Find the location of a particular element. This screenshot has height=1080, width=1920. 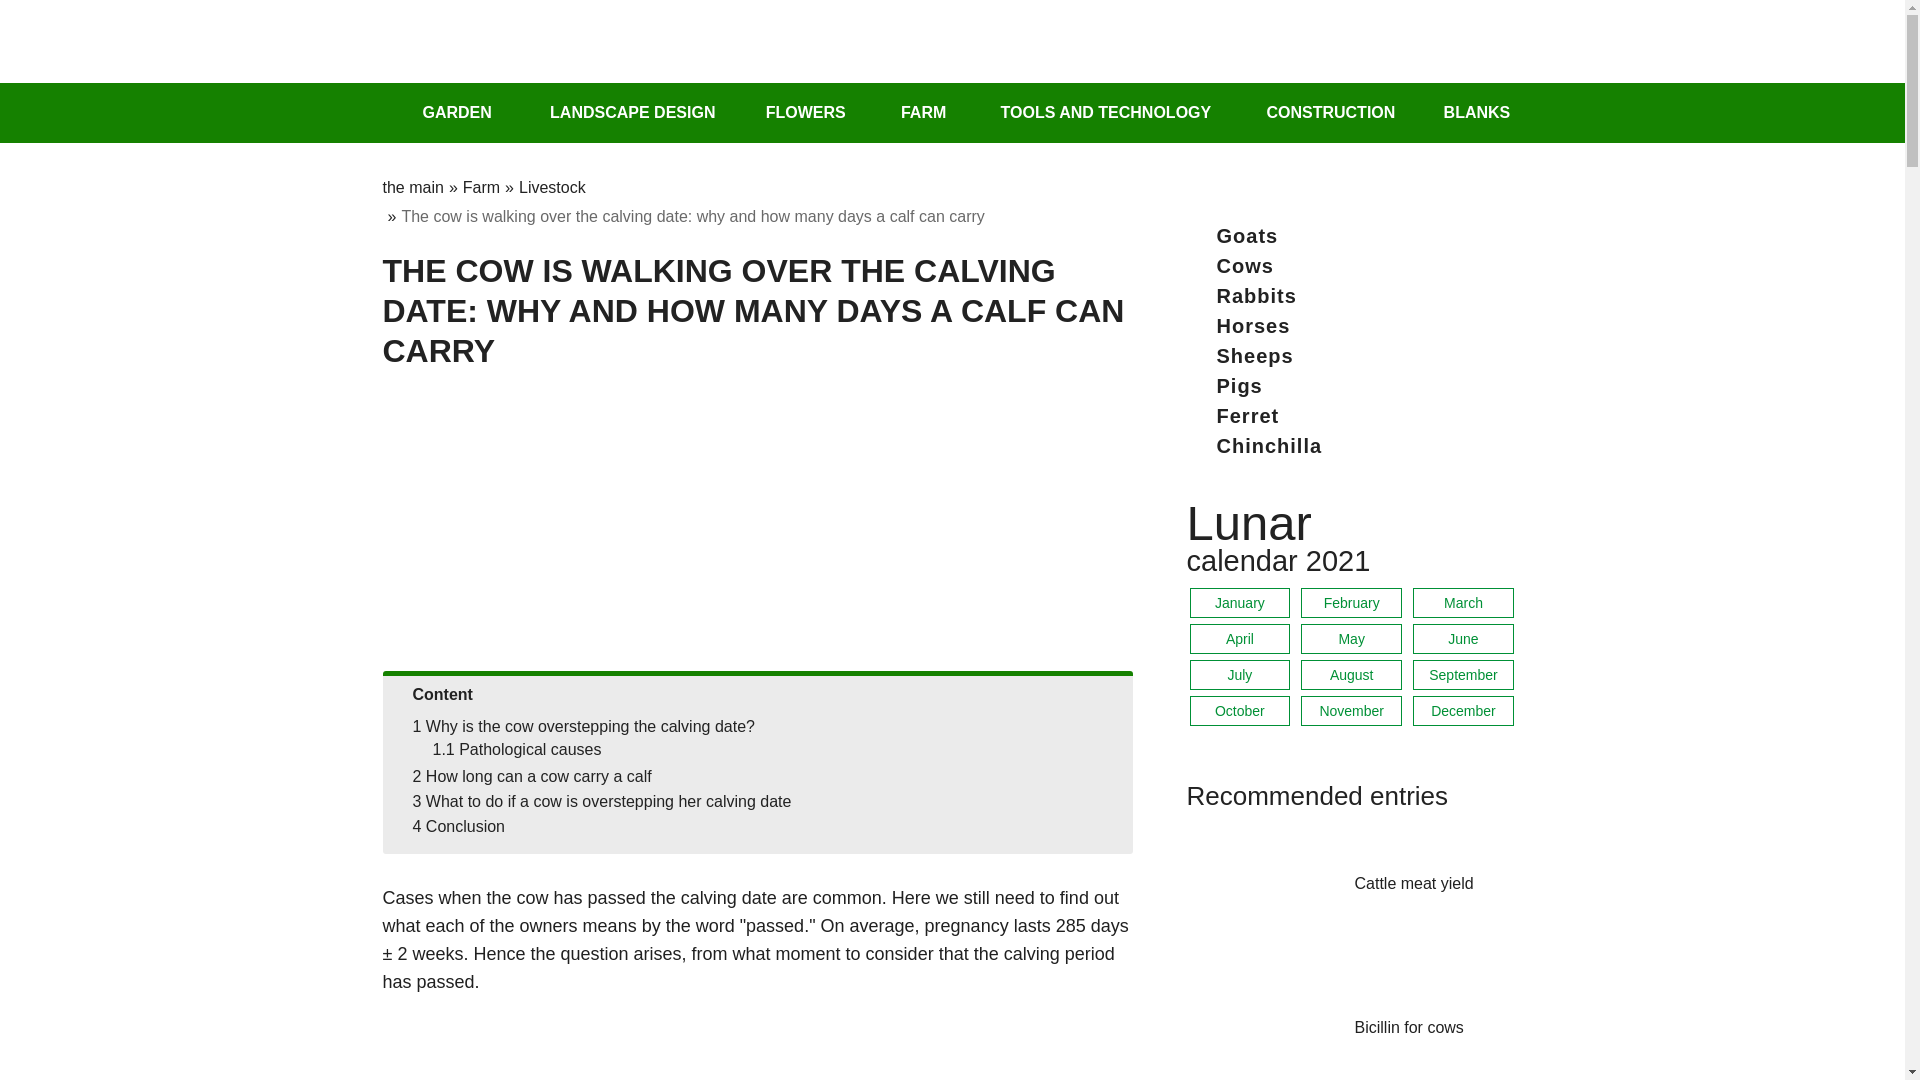

sheeps is located at coordinates (1357, 356).